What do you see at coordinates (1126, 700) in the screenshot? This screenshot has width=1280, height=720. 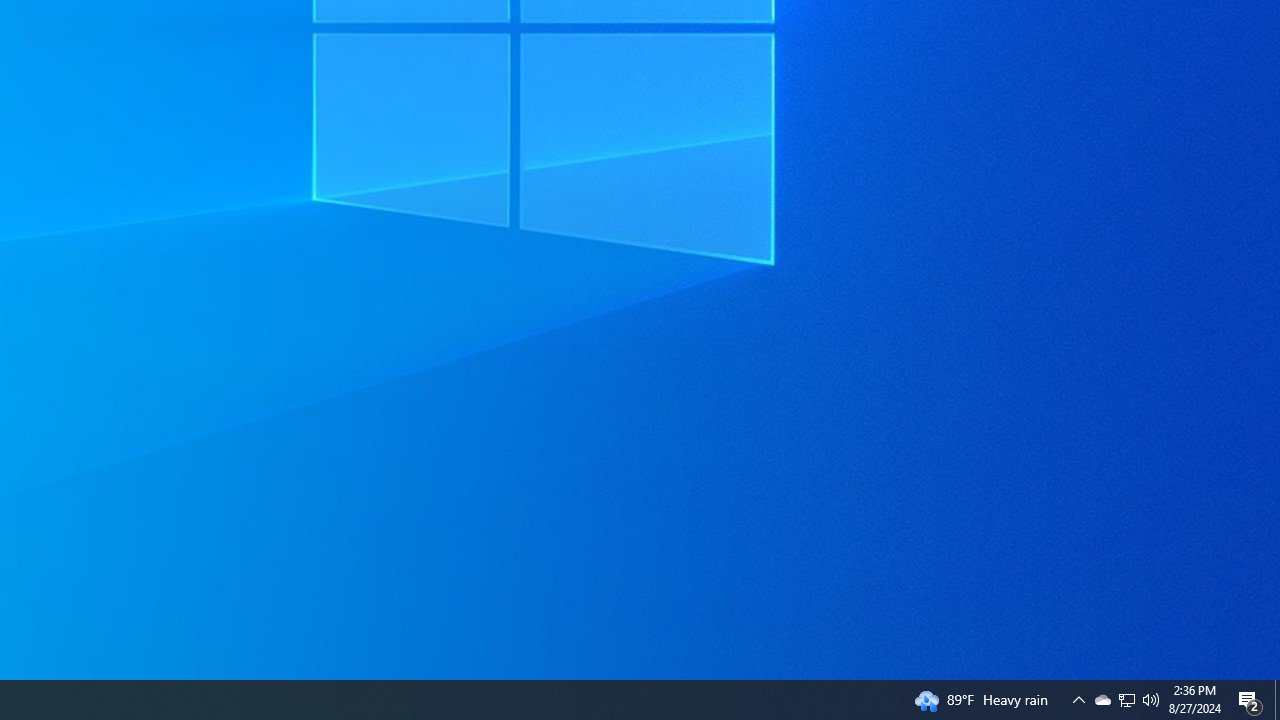 I see `Action Center, 2 new notifications` at bounding box center [1126, 700].